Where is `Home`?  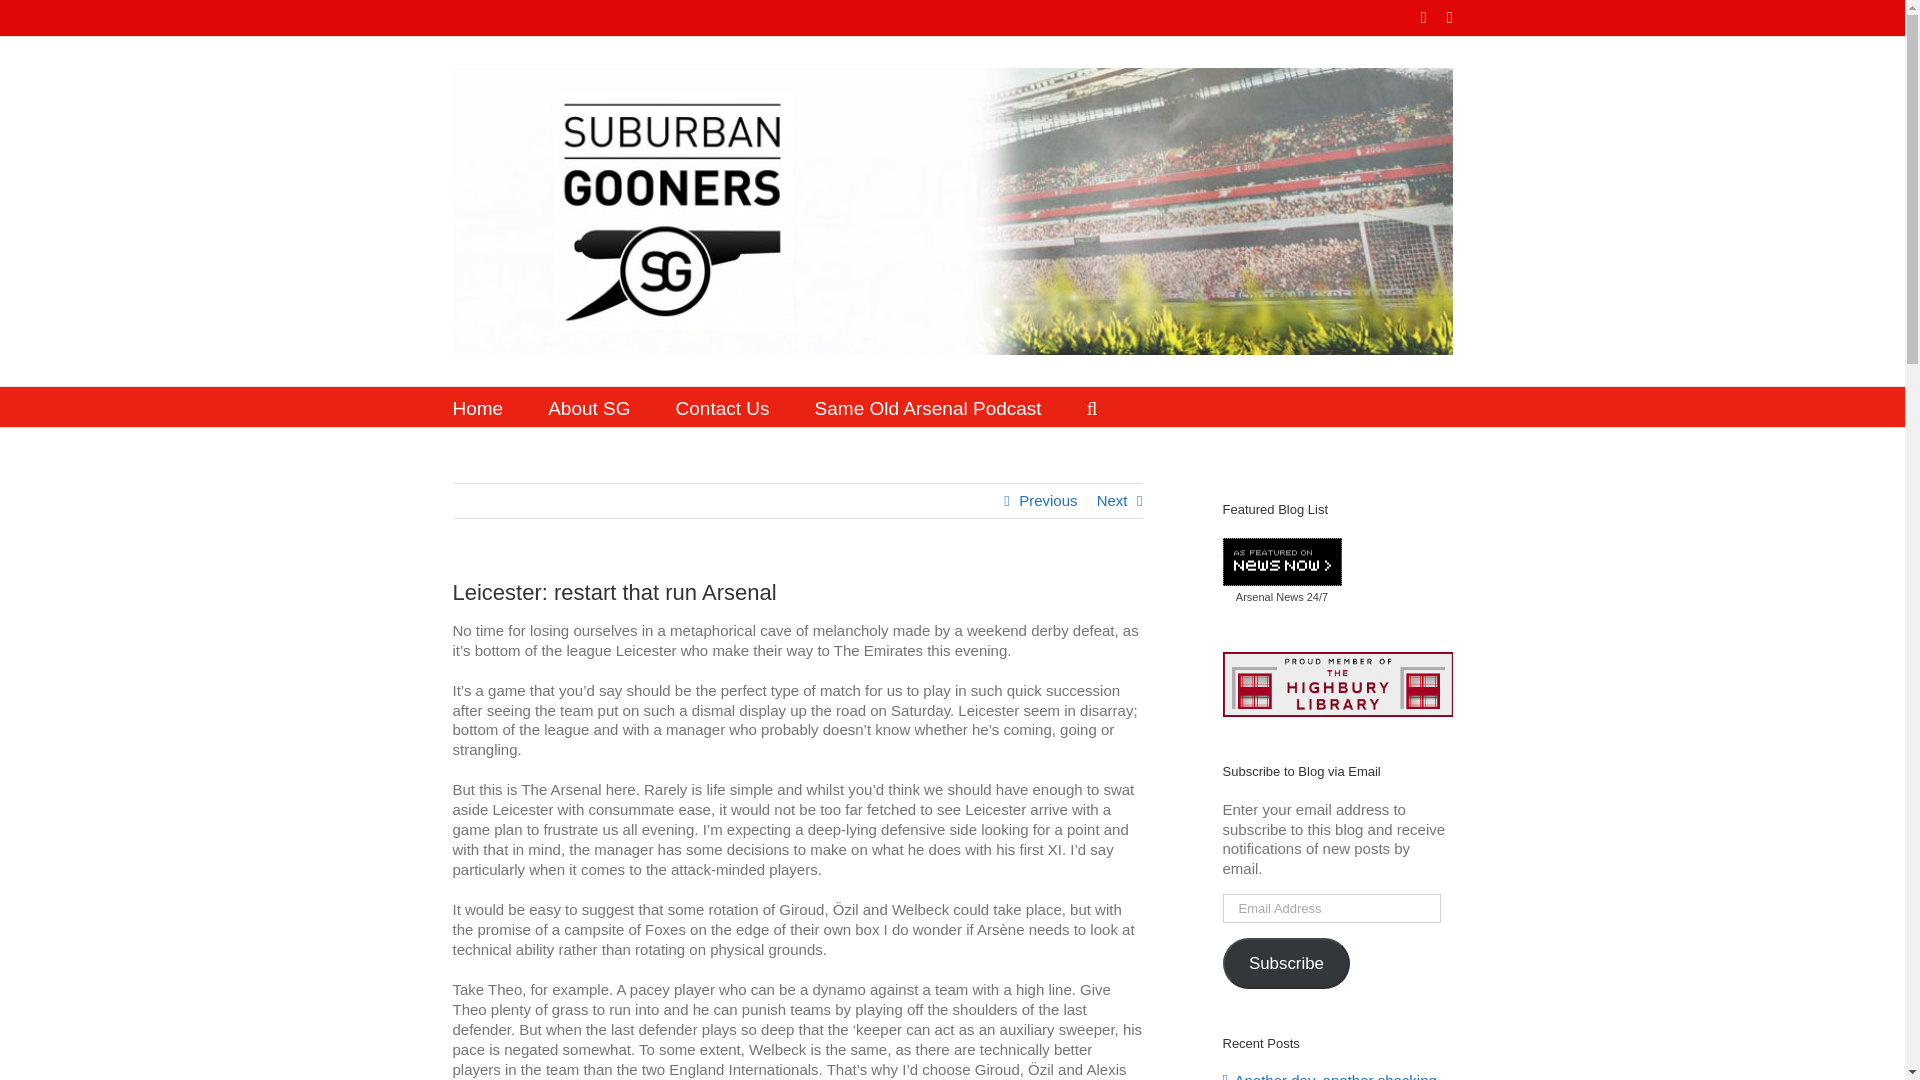
Home is located at coordinates (477, 406).